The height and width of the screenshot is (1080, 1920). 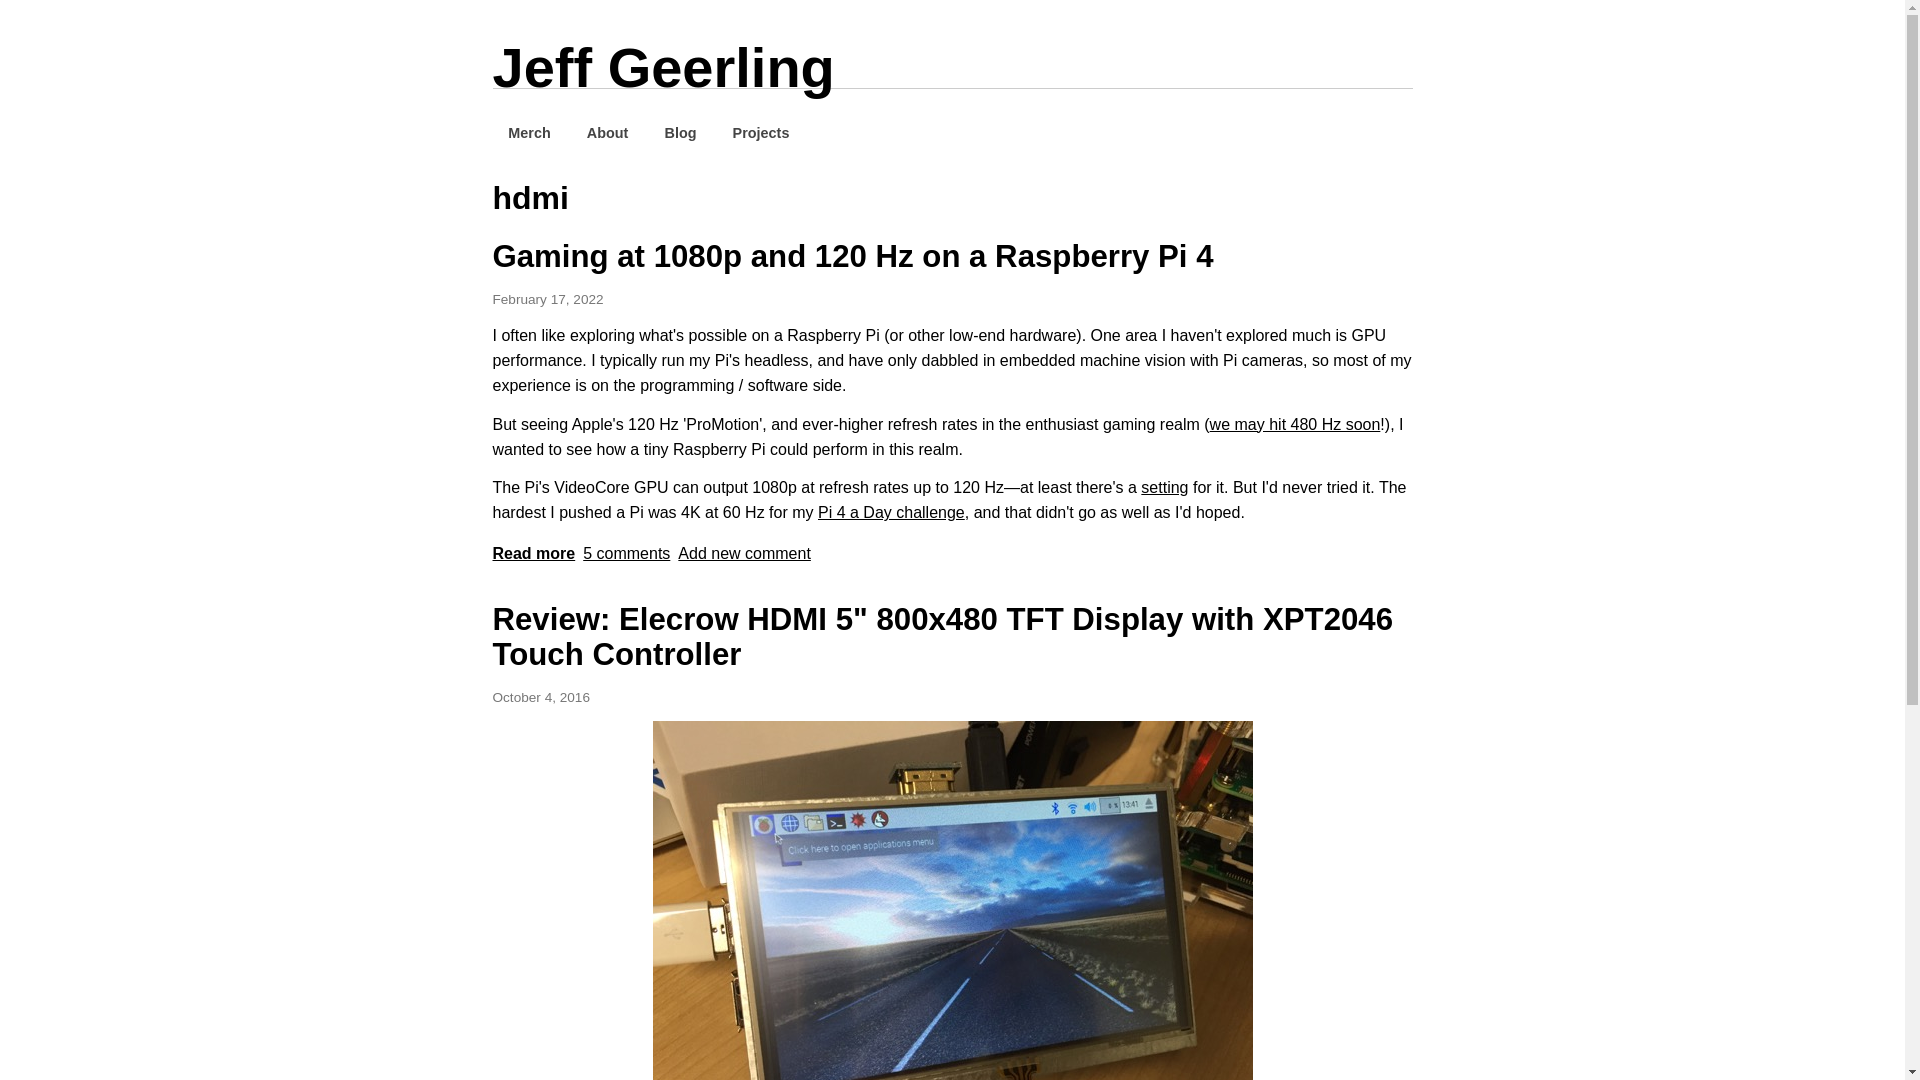 What do you see at coordinates (662, 67) in the screenshot?
I see `Jeff Geerling` at bounding box center [662, 67].